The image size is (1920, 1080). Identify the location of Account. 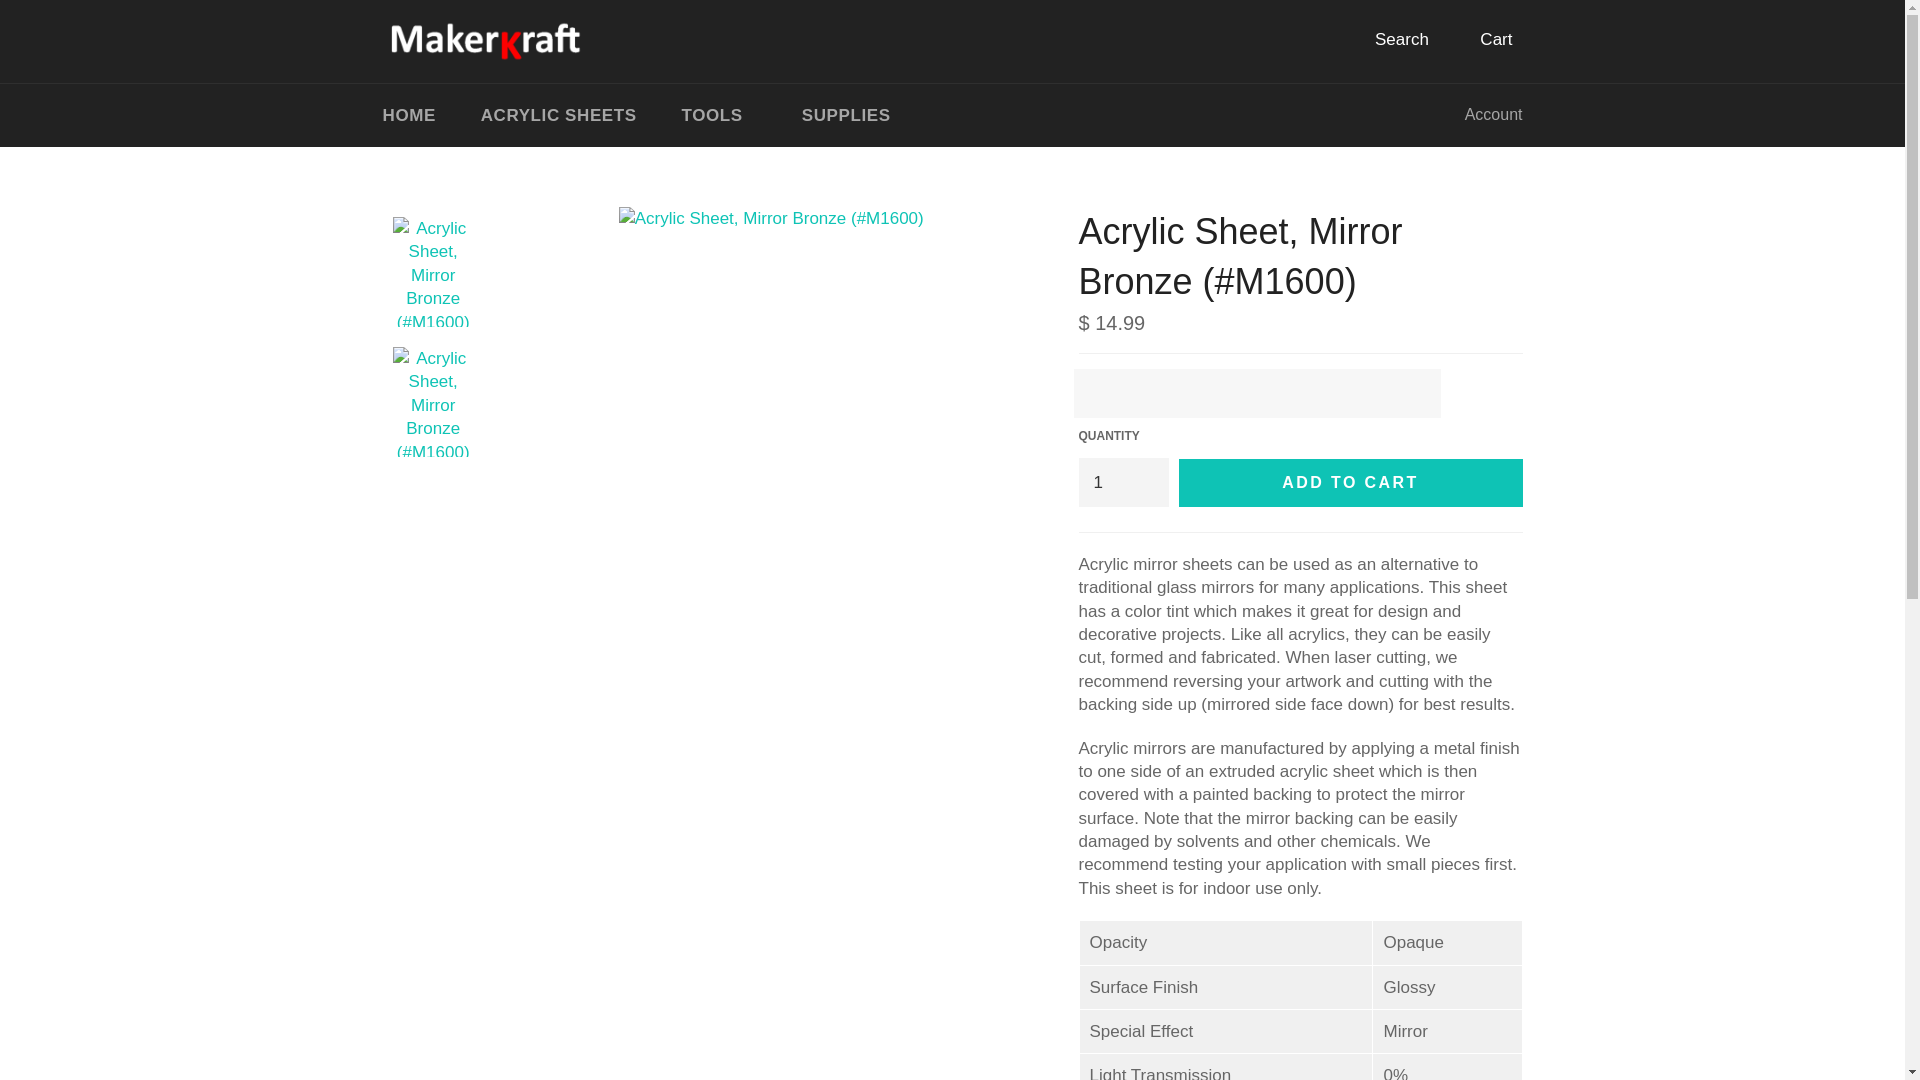
(1494, 114).